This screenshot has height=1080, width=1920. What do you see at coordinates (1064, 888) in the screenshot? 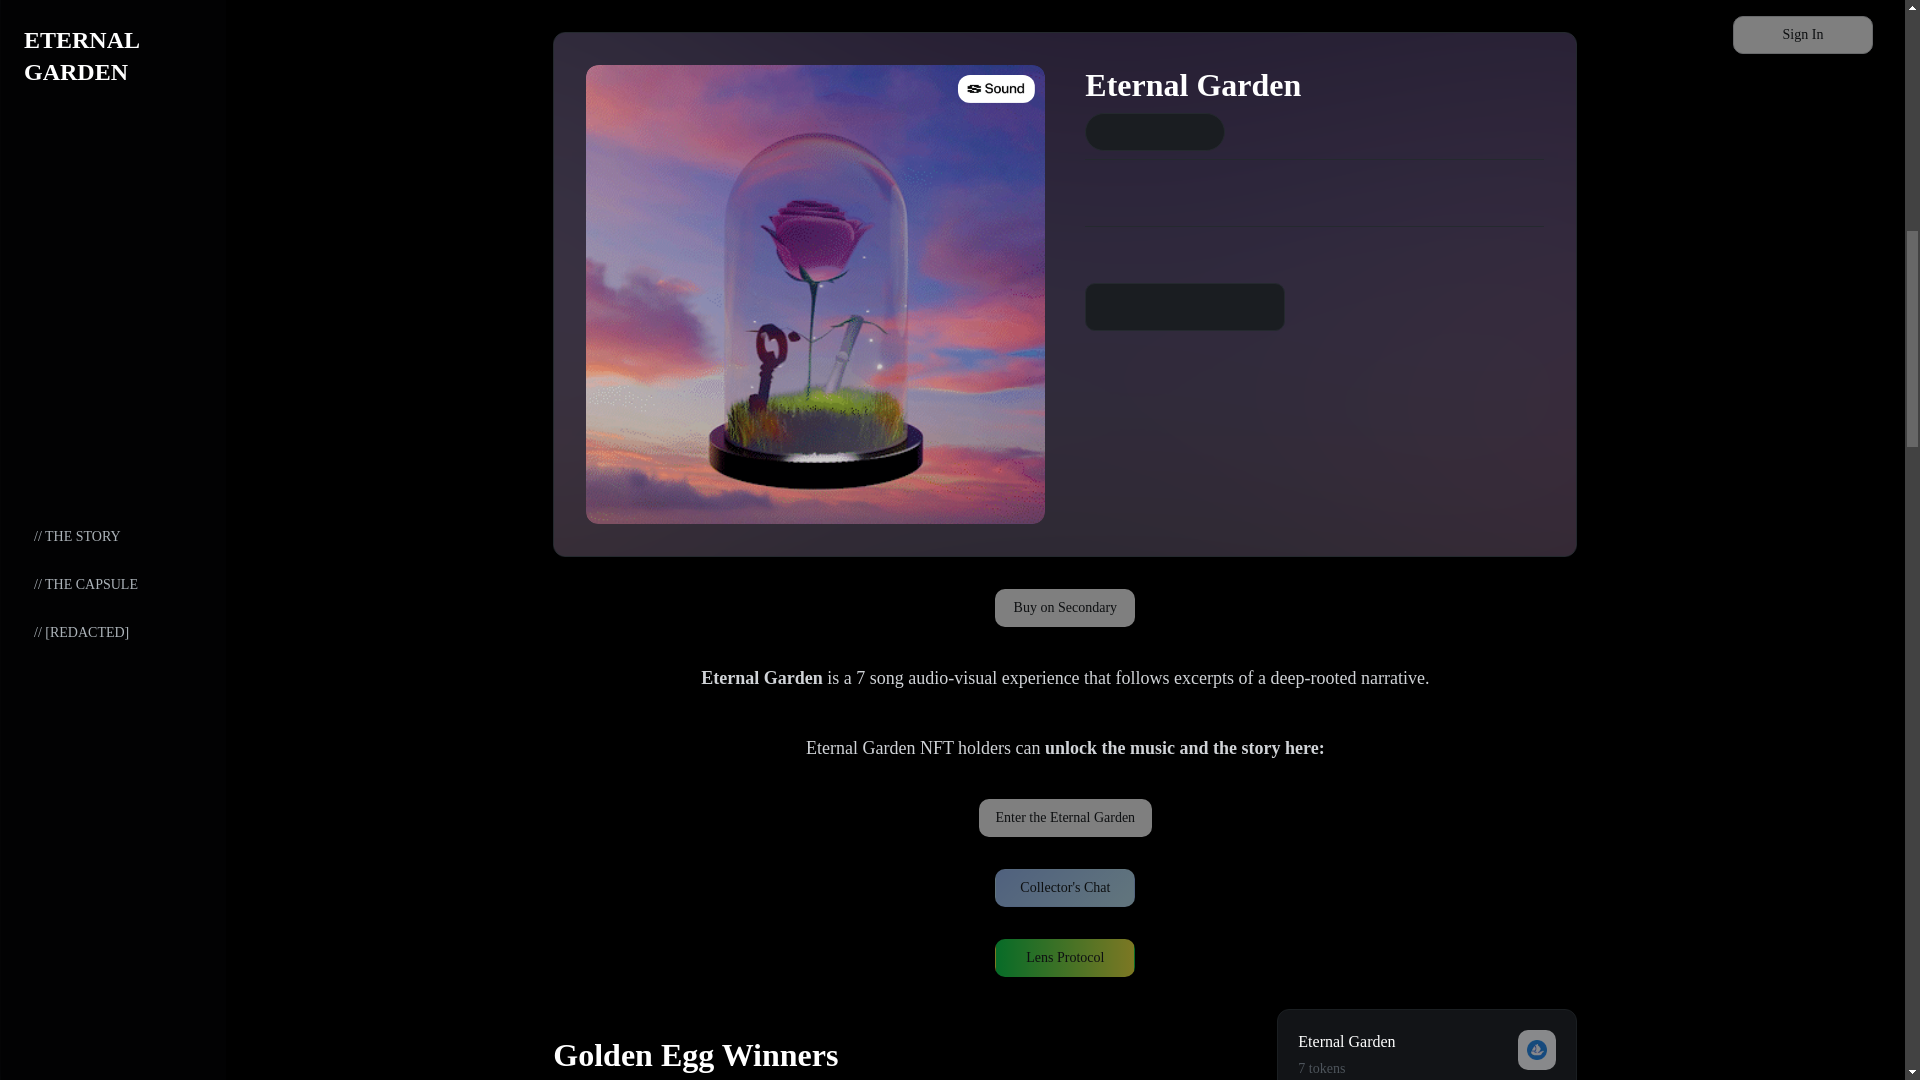
I see `Collector's Chat` at bounding box center [1064, 888].